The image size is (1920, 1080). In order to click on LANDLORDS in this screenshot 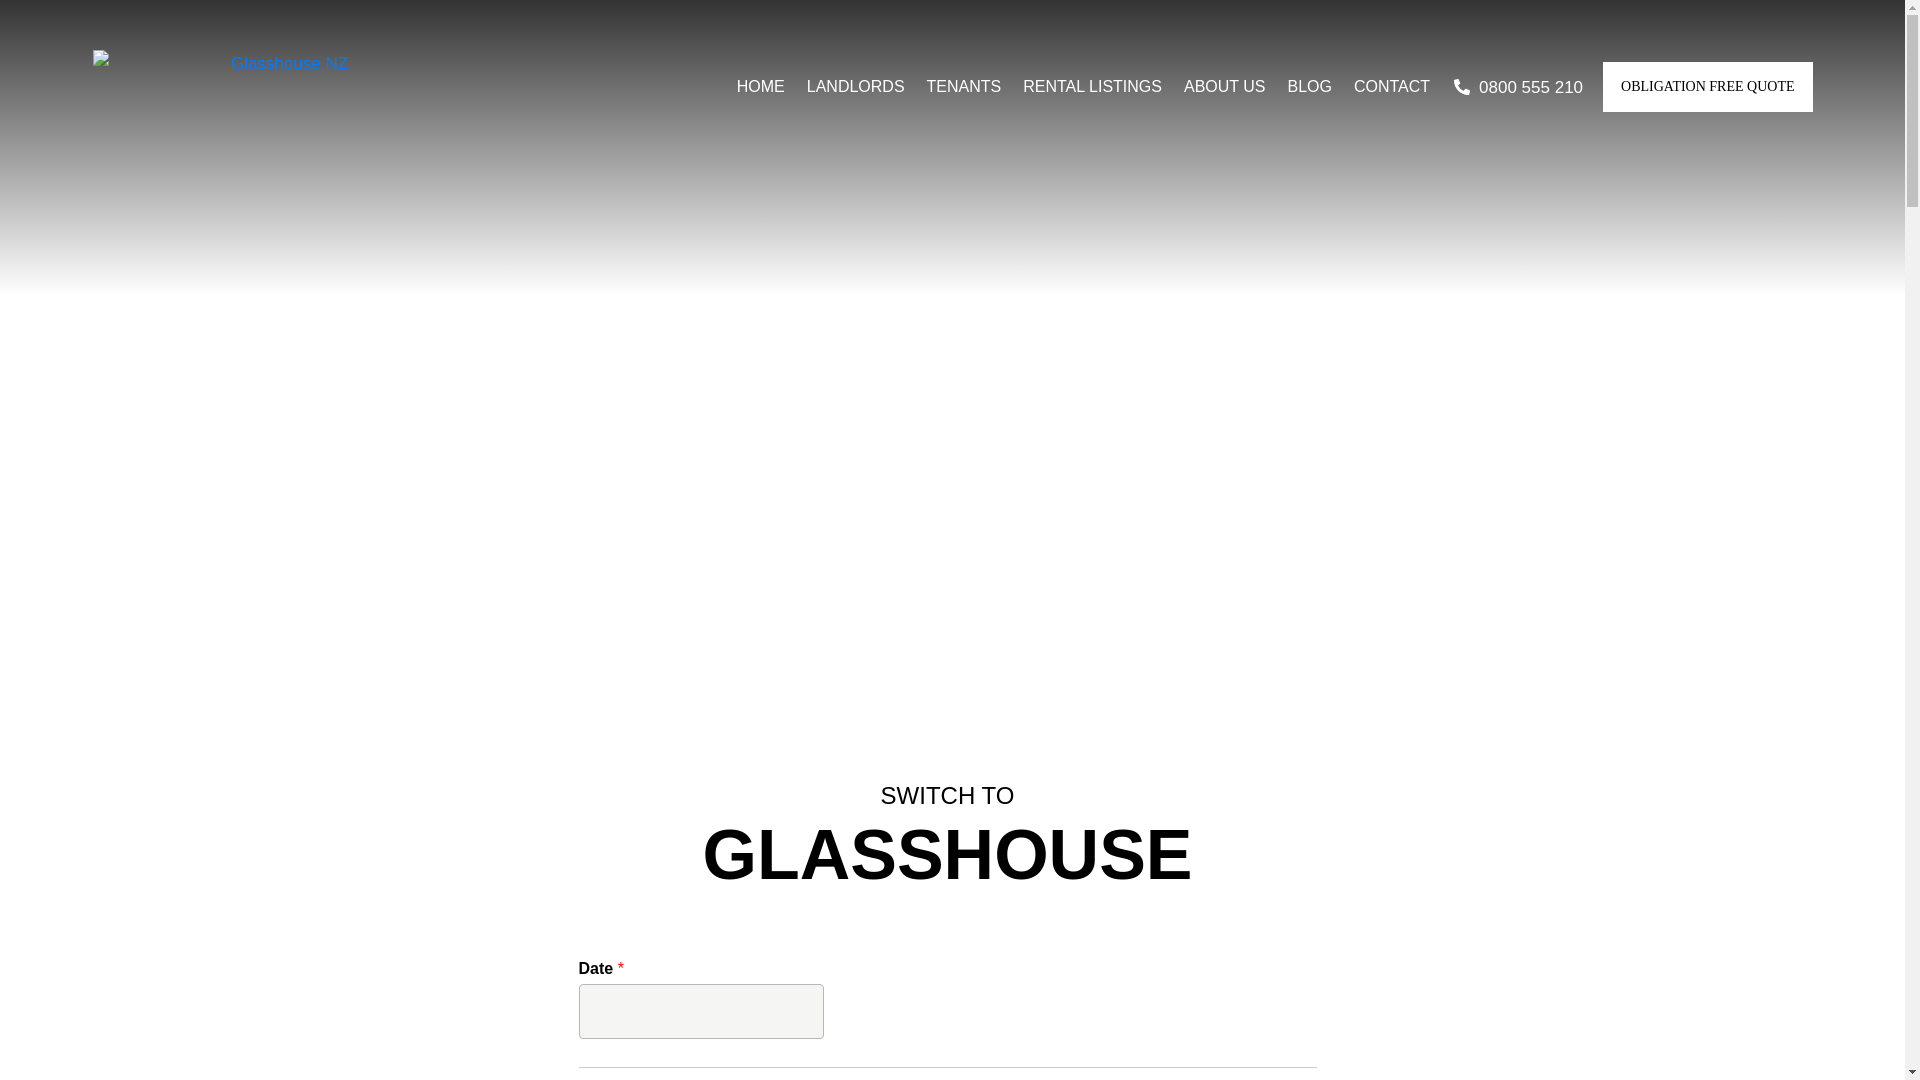, I will do `click(855, 86)`.